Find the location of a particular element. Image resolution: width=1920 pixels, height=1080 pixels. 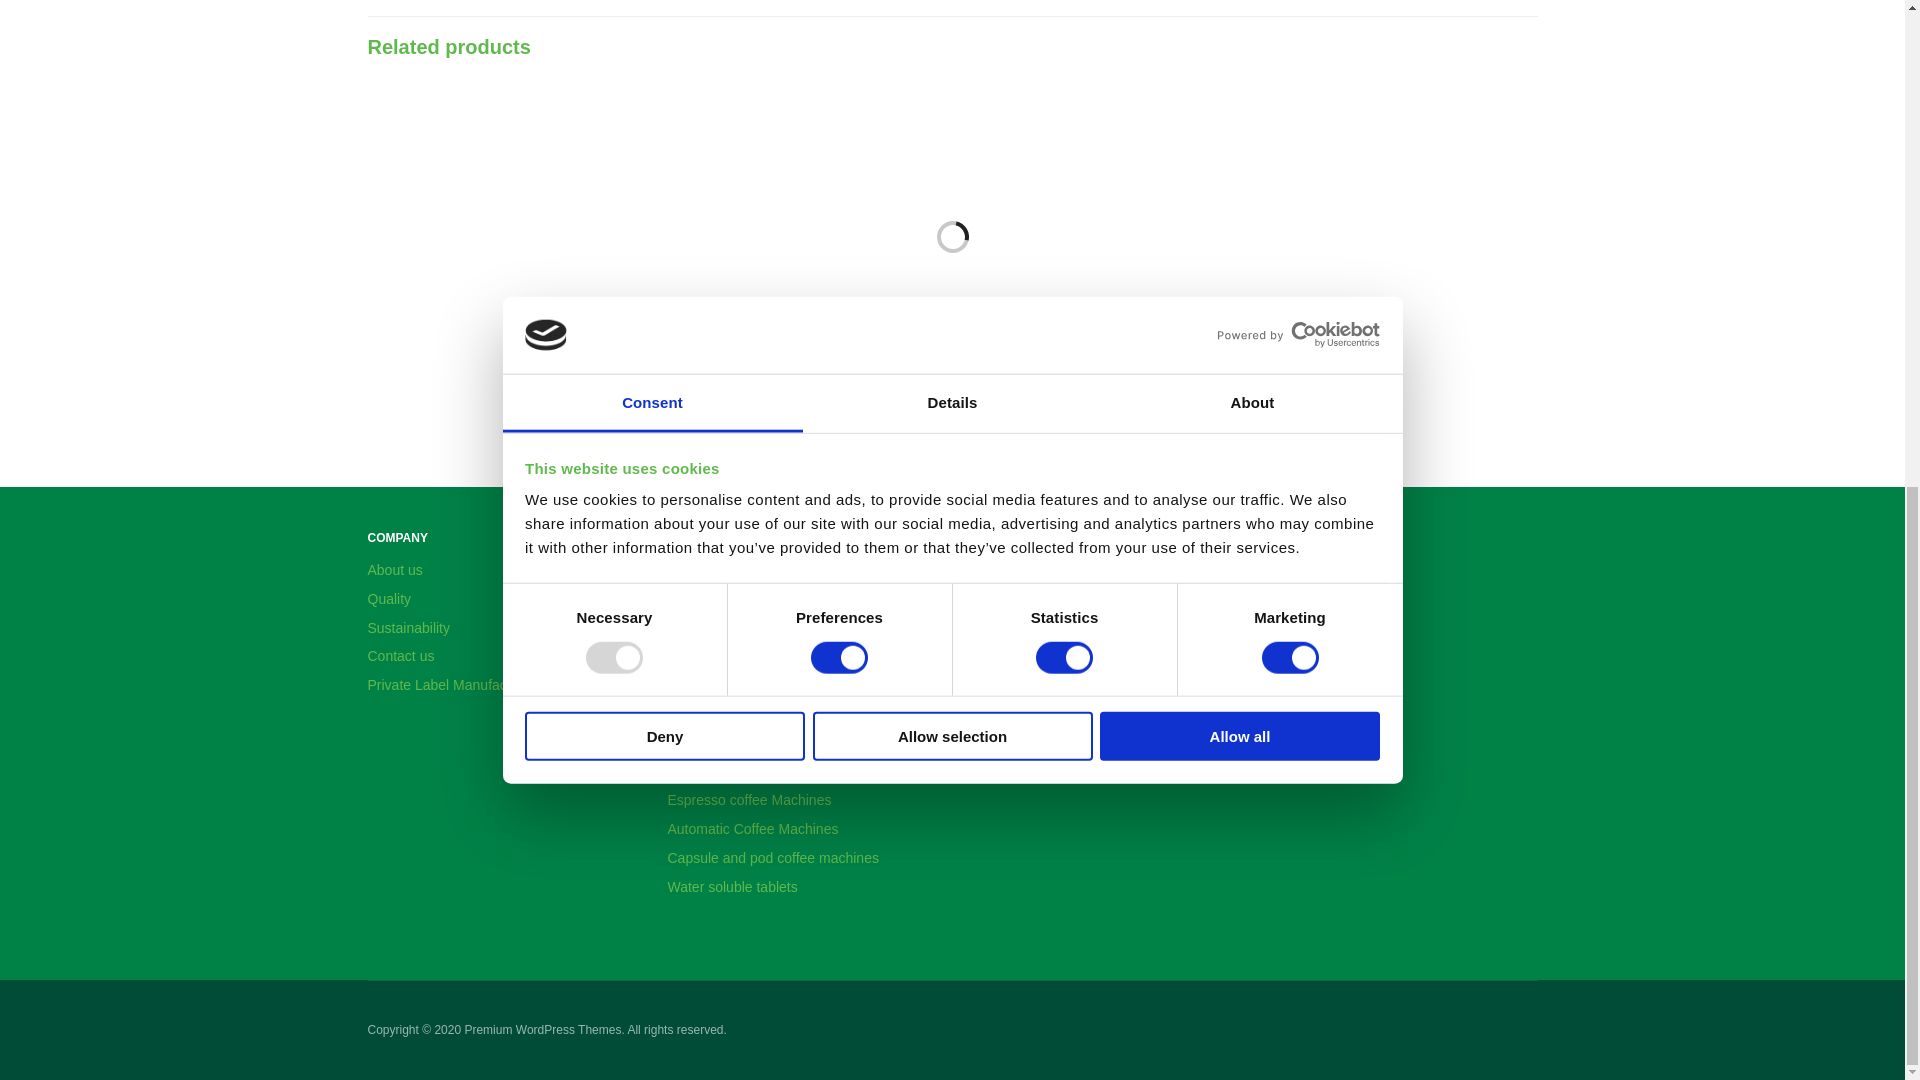

K-KAL is located at coordinates (990, 388).